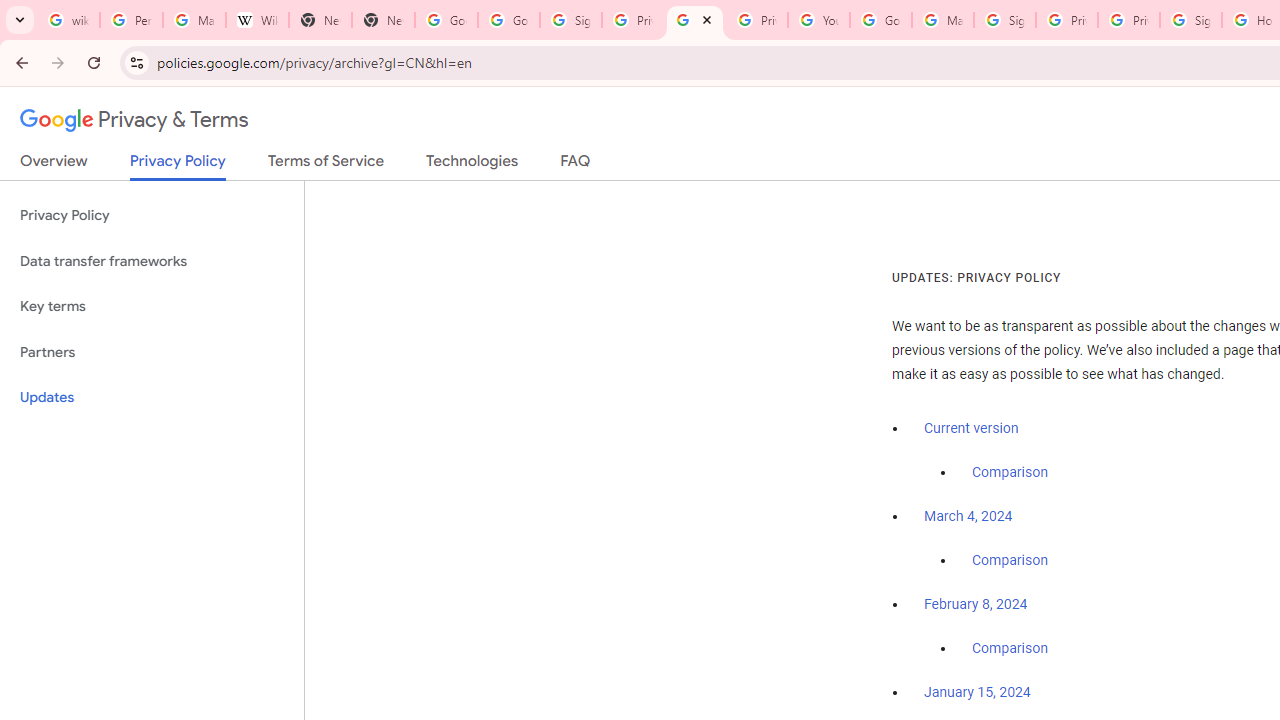  Describe the element at coordinates (1004, 20) in the screenshot. I see `Sign in - Google Accounts` at that location.